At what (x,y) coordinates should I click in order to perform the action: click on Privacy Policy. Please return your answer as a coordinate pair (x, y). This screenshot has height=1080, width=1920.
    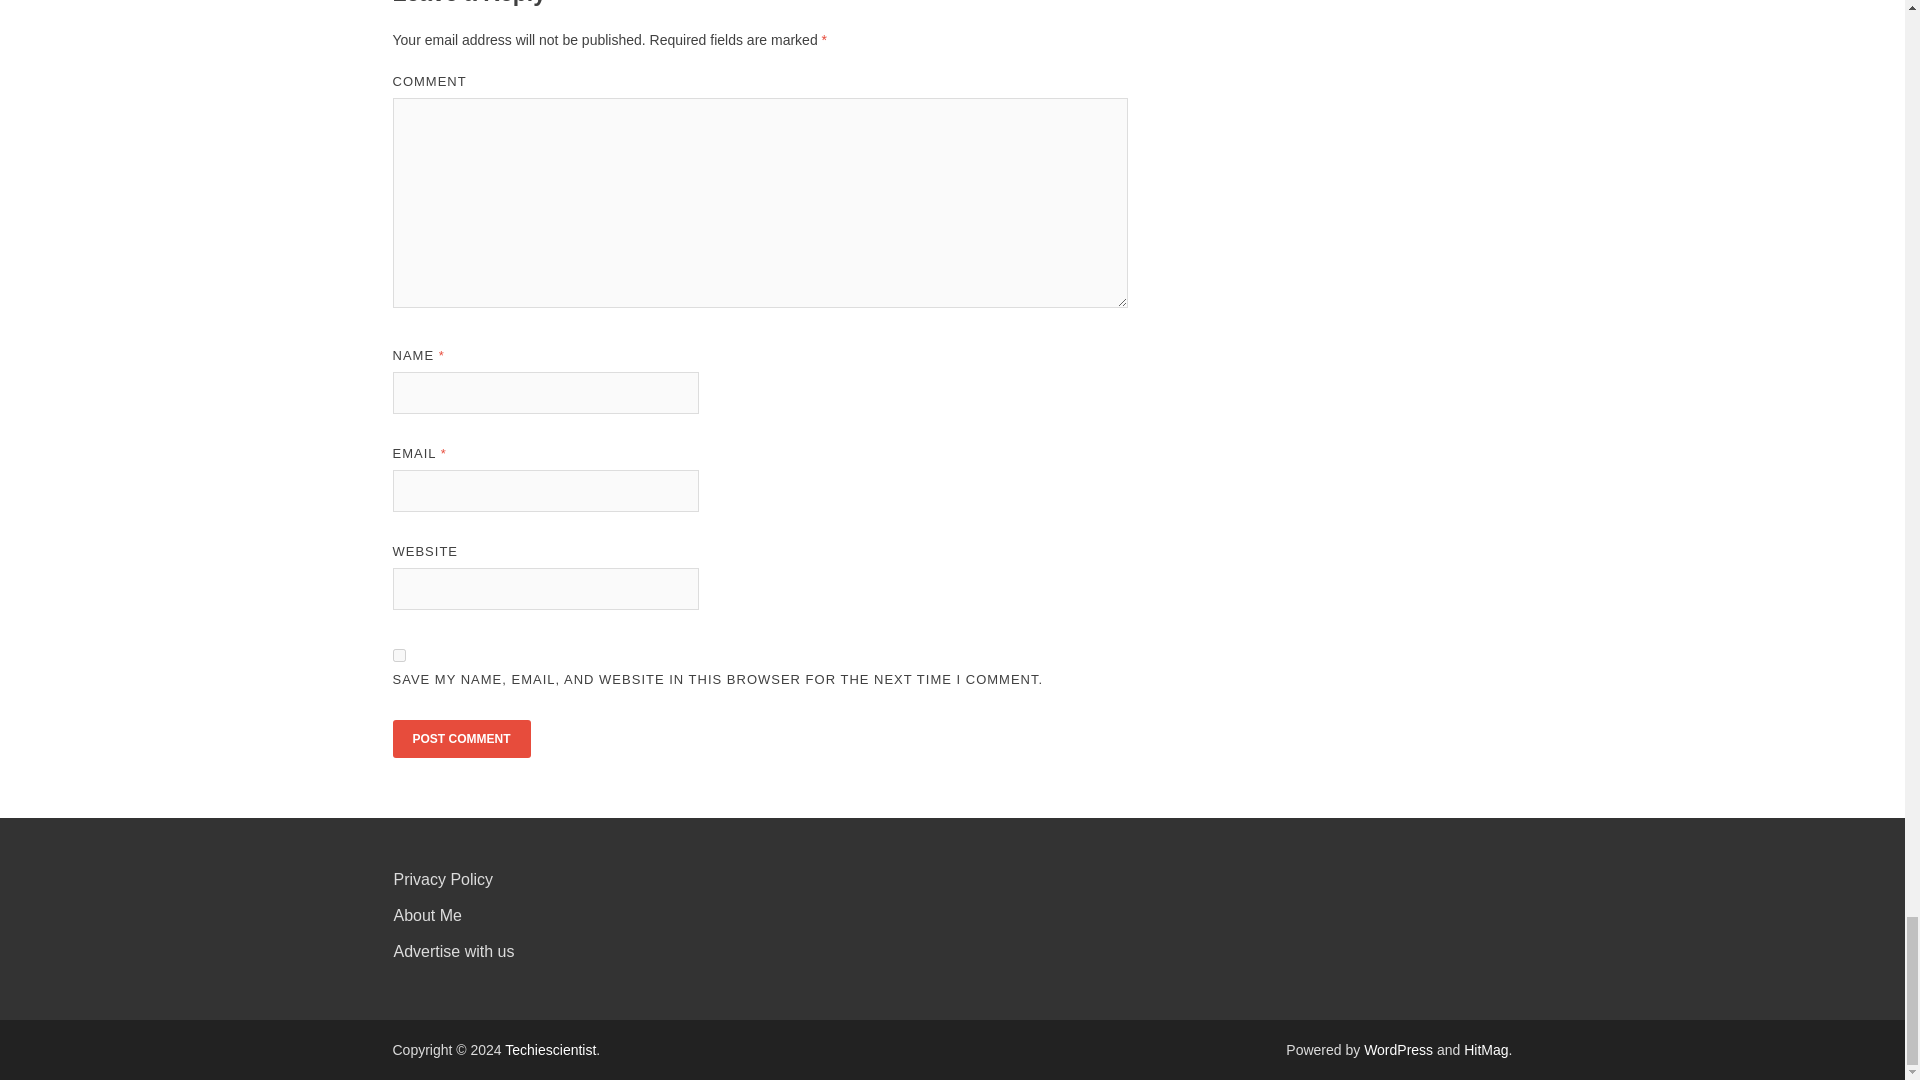
    Looking at the image, I should click on (443, 878).